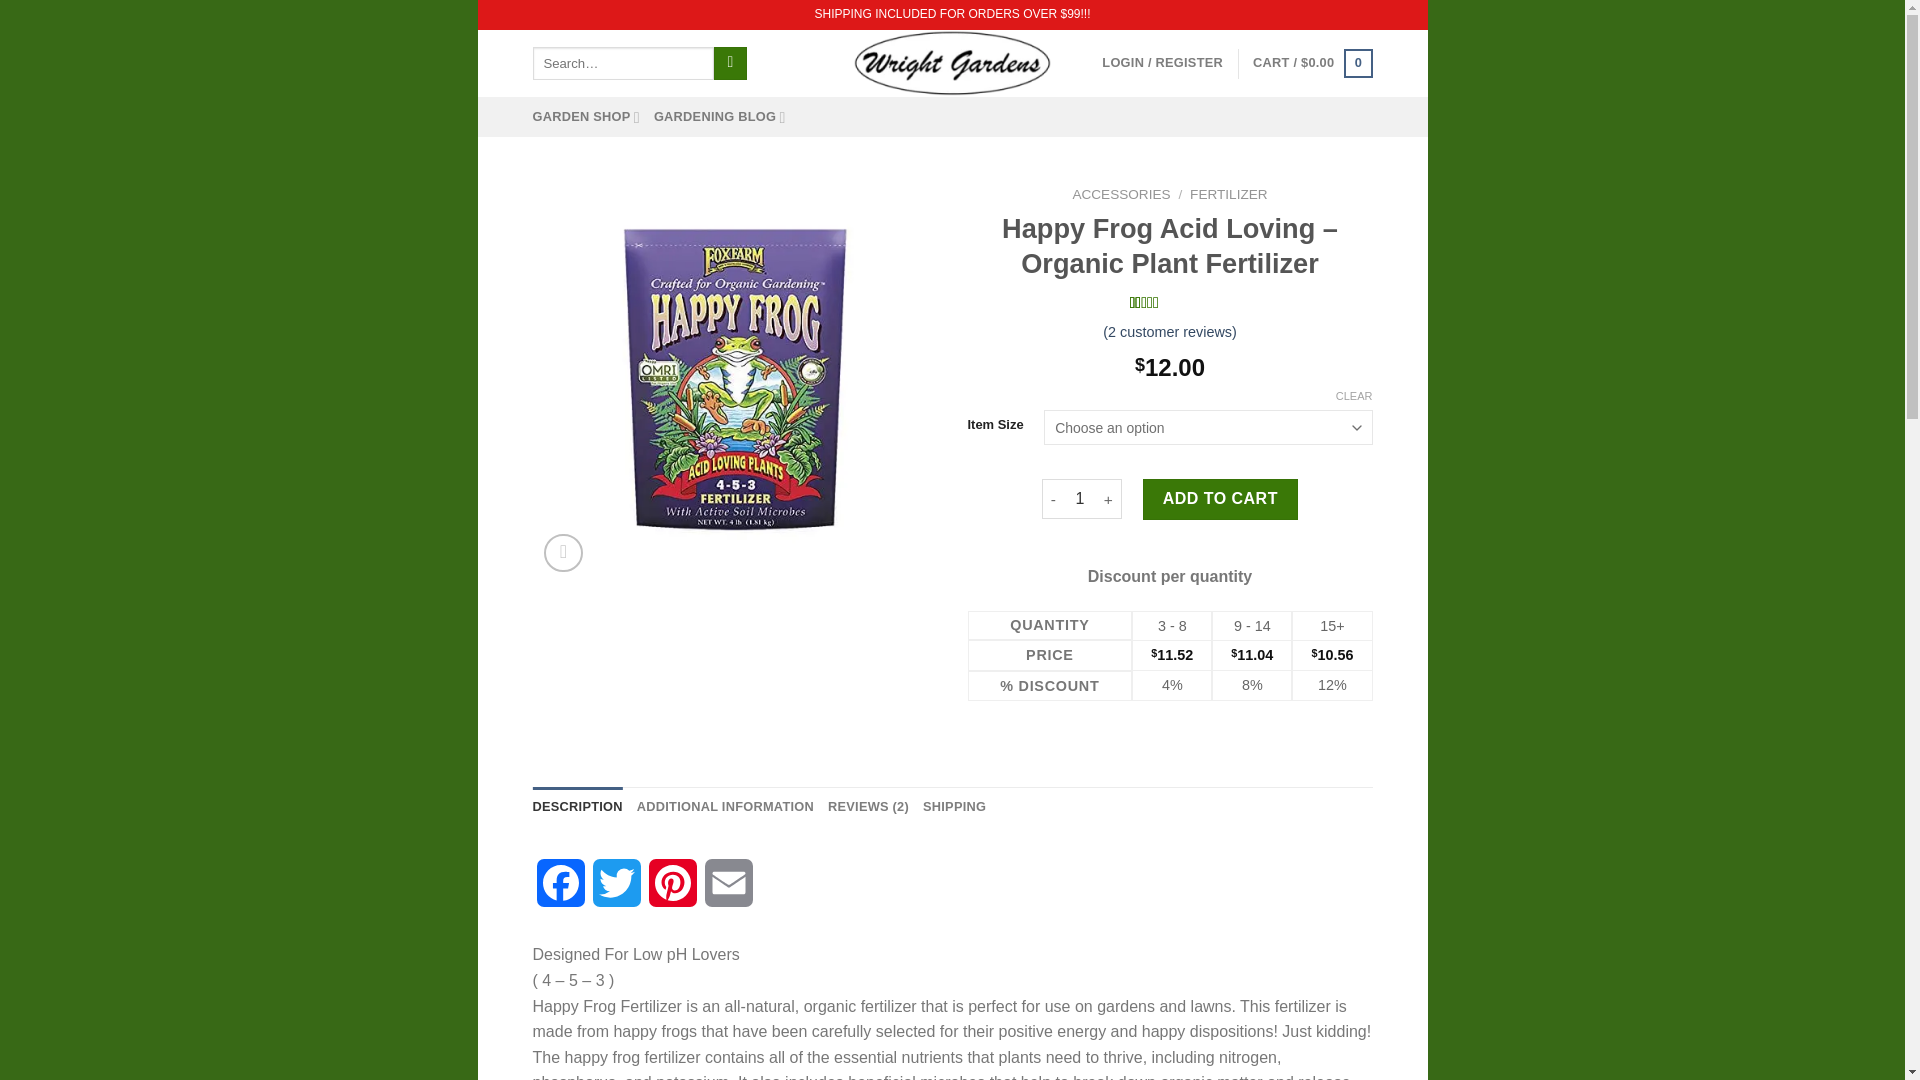 This screenshot has height=1080, width=1920. Describe the element at coordinates (563, 553) in the screenshot. I see `Zoom` at that location.